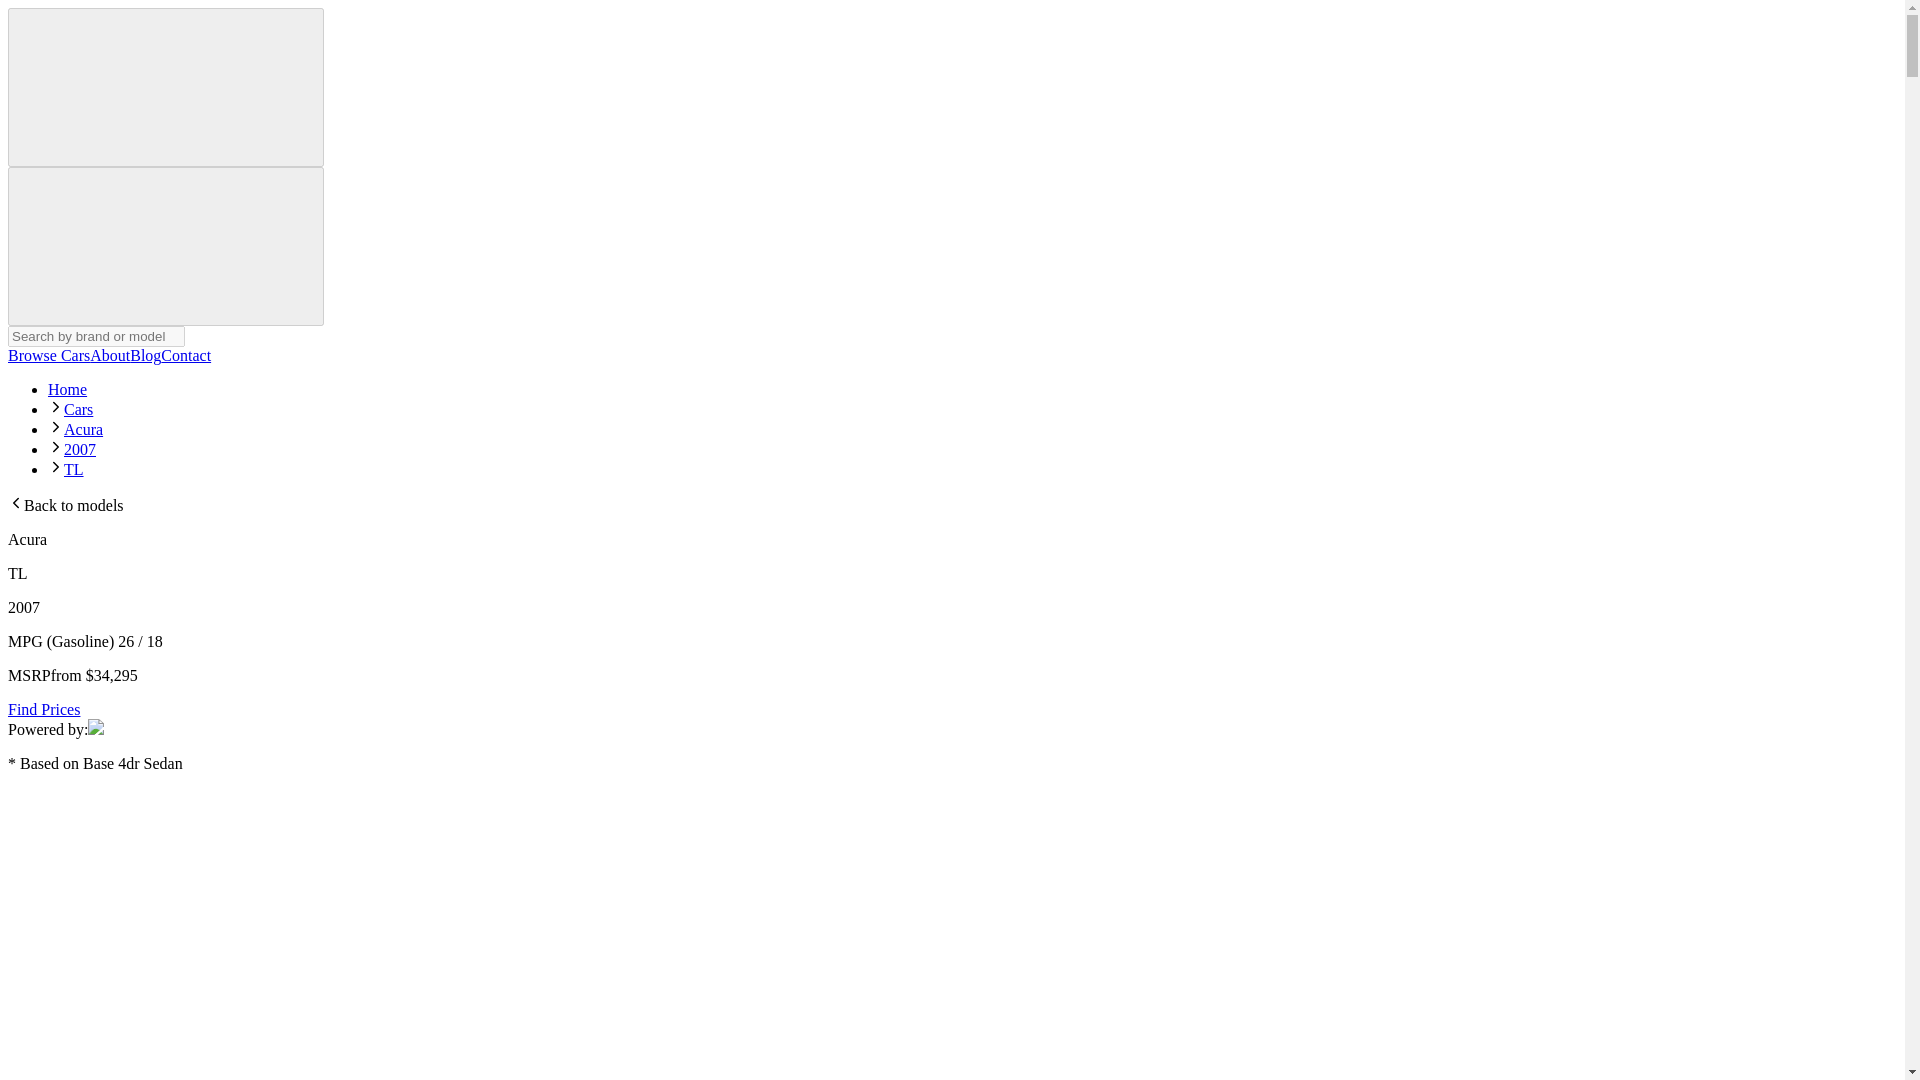  Describe the element at coordinates (44, 709) in the screenshot. I see `Find Prices` at that location.